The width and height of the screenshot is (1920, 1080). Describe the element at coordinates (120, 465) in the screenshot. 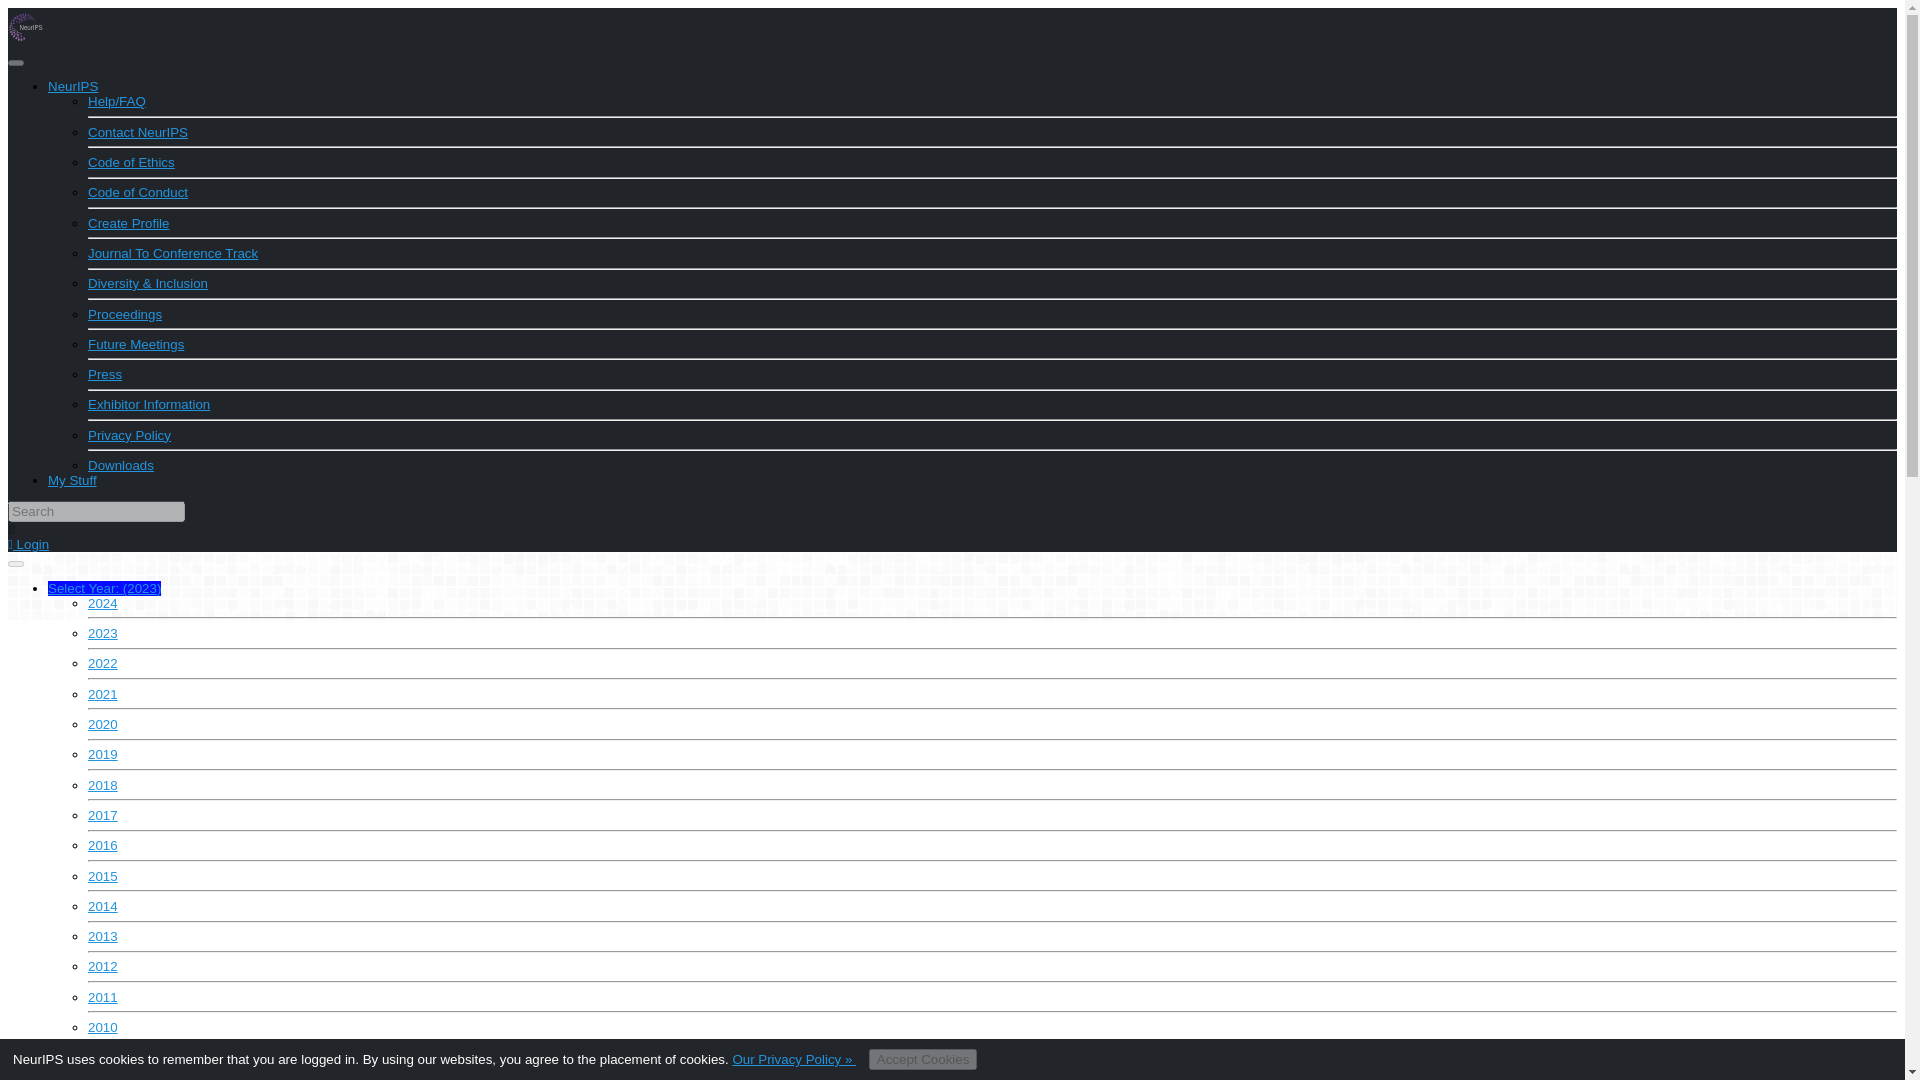

I see `Downloads` at that location.